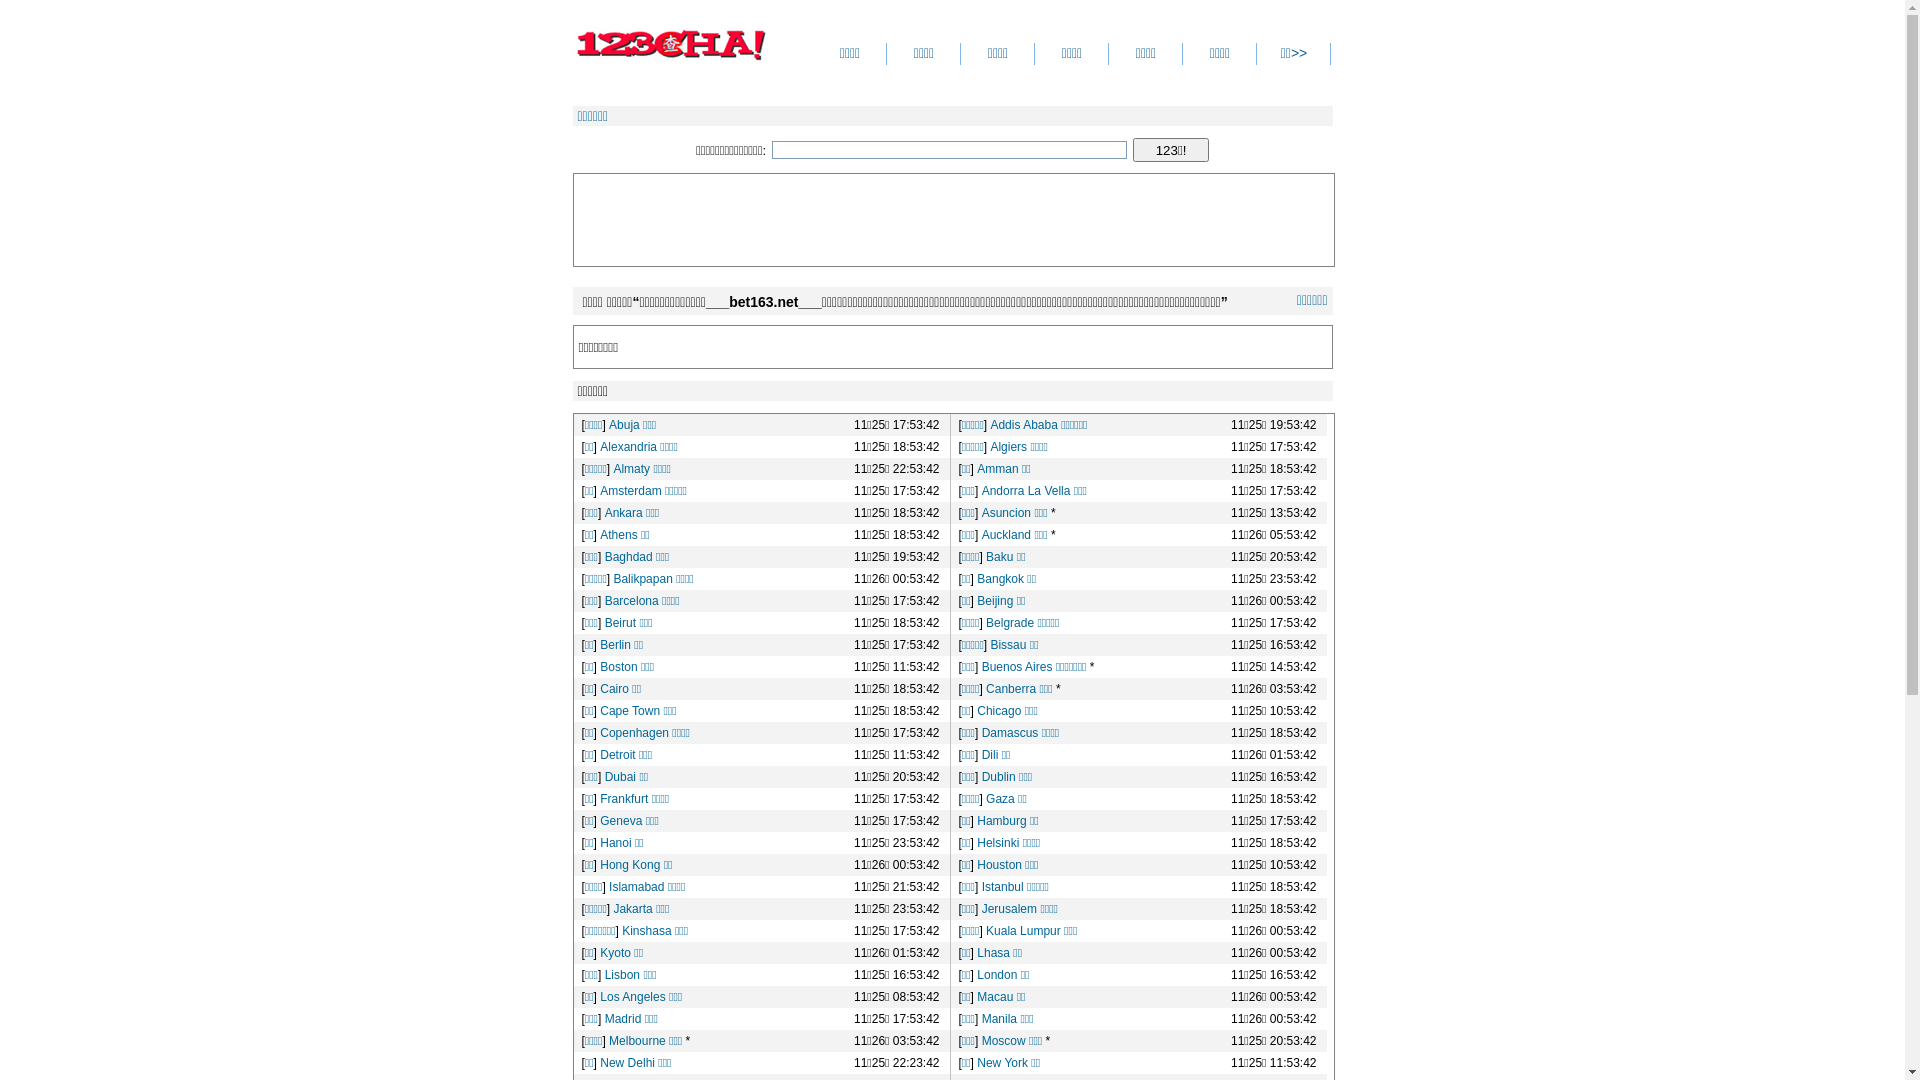 The width and height of the screenshot is (1920, 1080). What do you see at coordinates (624, 425) in the screenshot?
I see `Abuja` at bounding box center [624, 425].